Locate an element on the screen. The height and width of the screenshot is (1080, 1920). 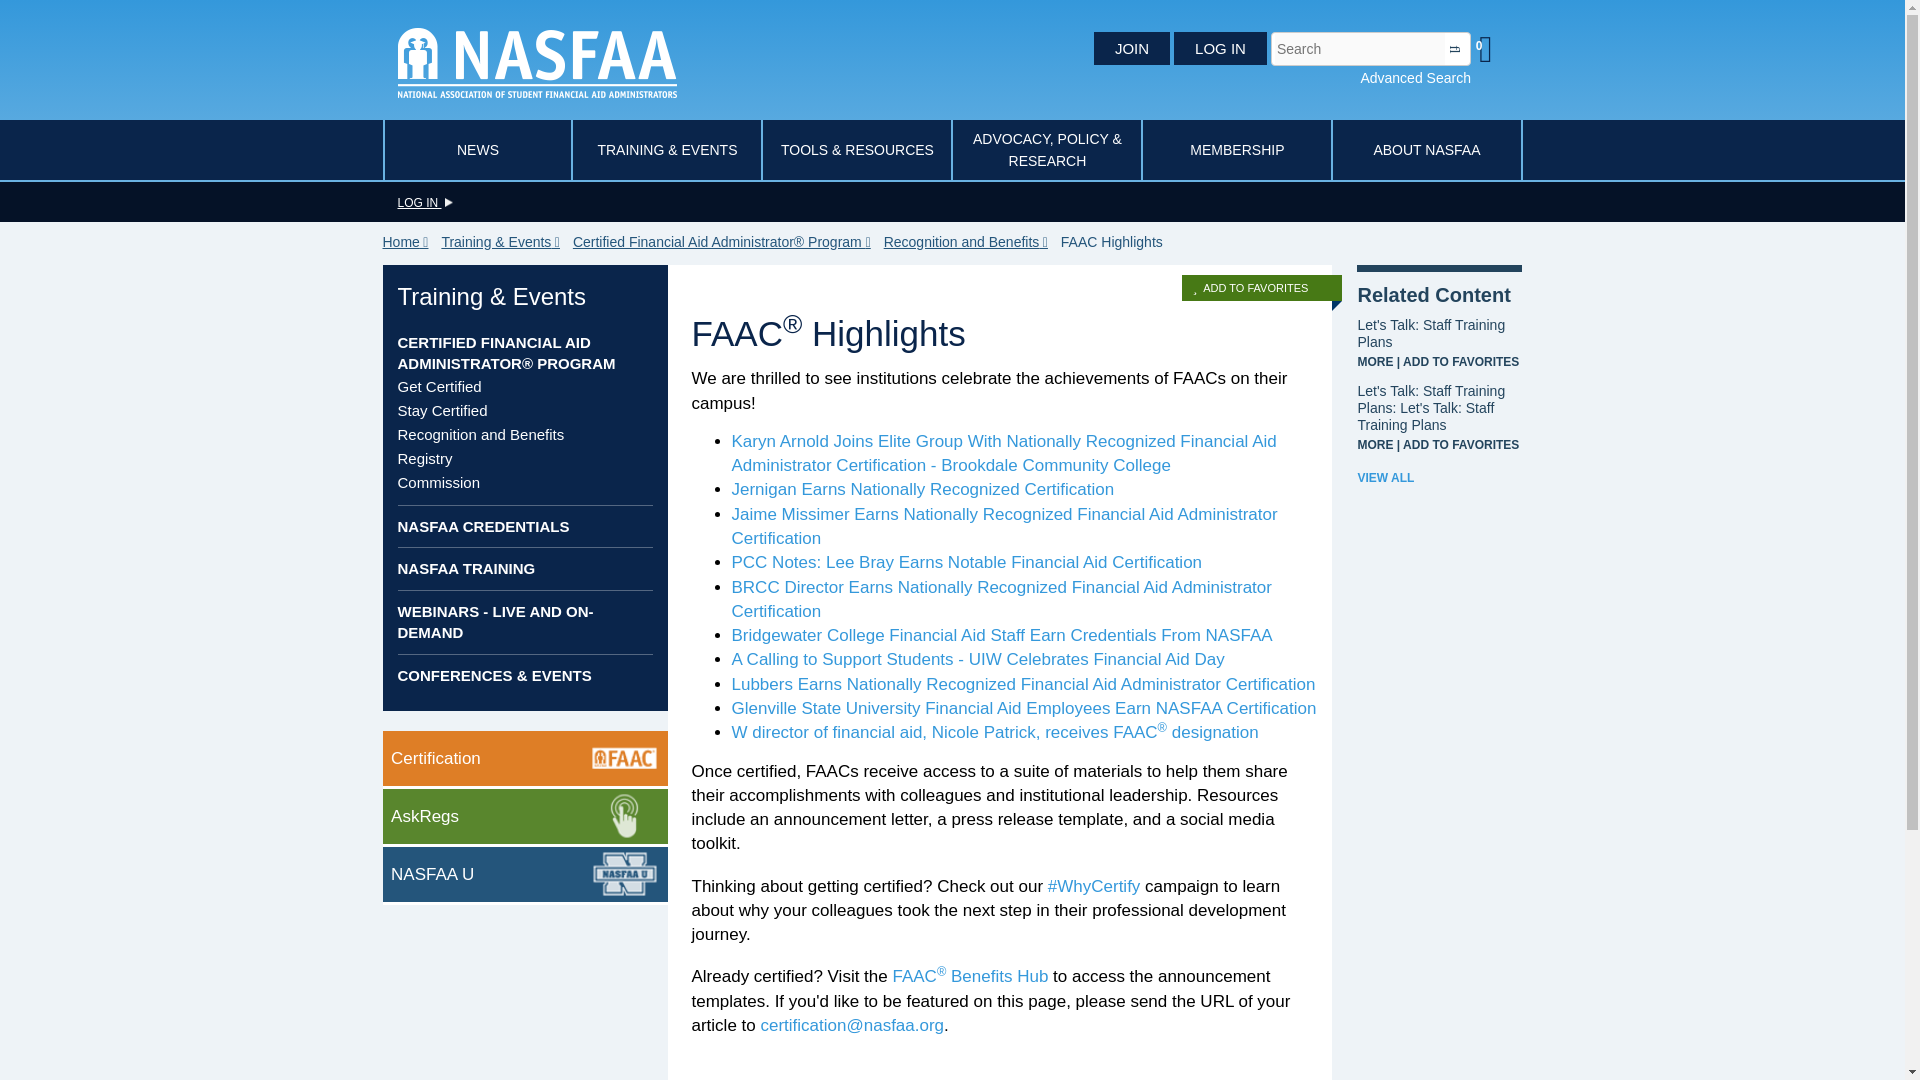
NASFAA Training is located at coordinates (466, 568).